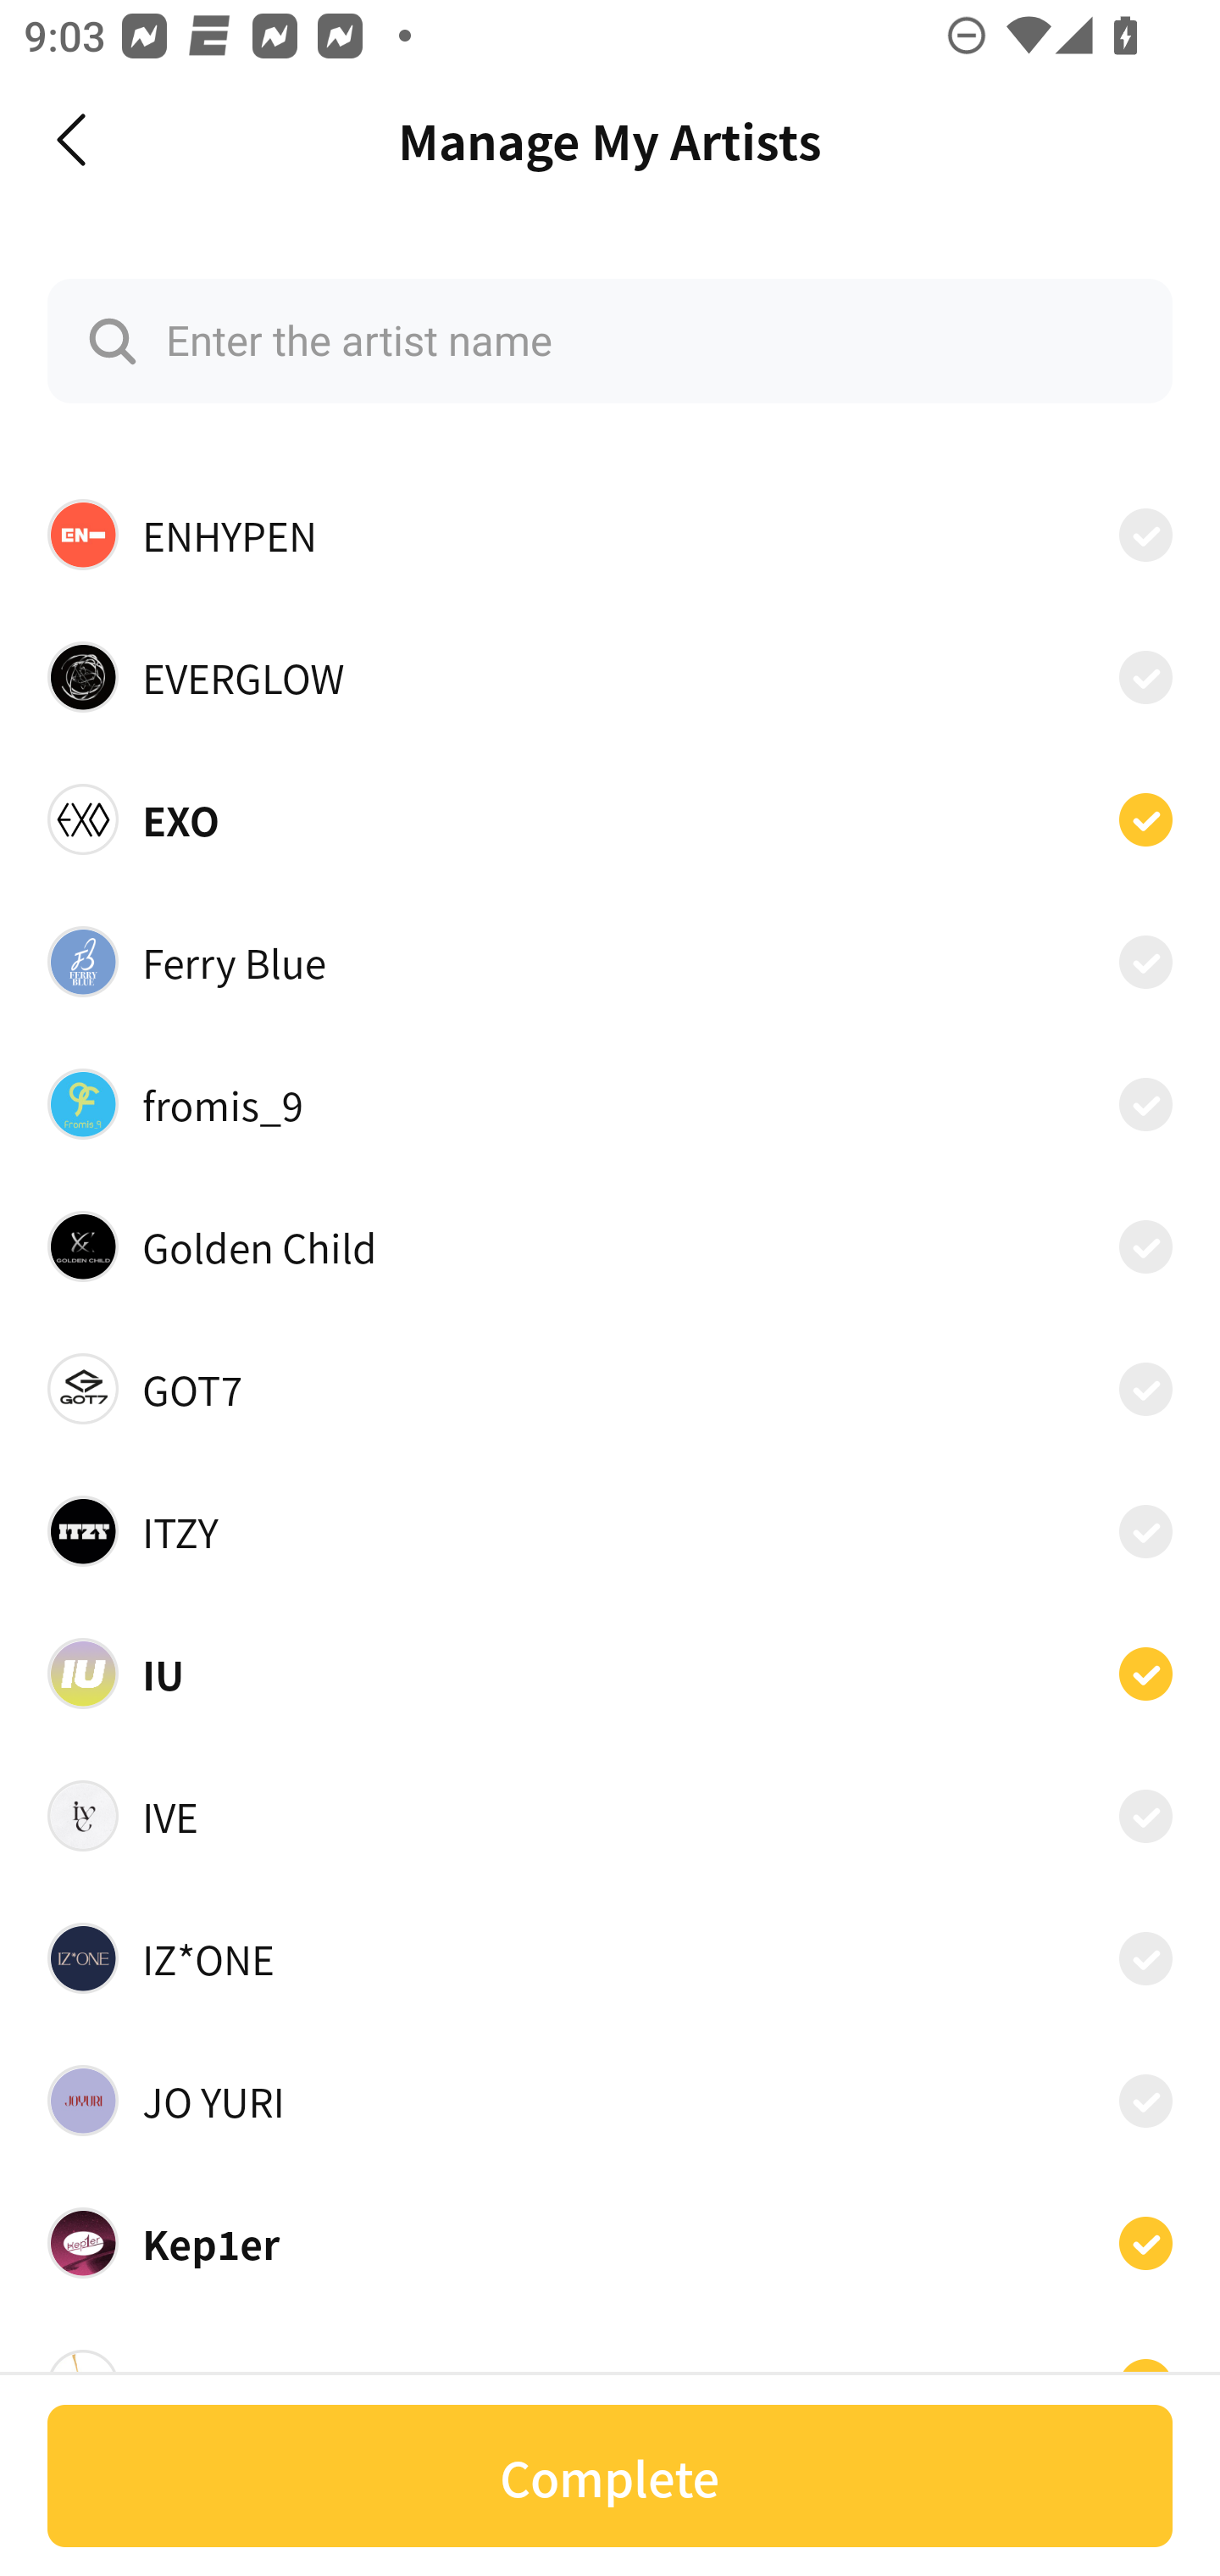 This screenshot has height=2576, width=1220. I want to click on IZ*ONE, so click(610, 1957).